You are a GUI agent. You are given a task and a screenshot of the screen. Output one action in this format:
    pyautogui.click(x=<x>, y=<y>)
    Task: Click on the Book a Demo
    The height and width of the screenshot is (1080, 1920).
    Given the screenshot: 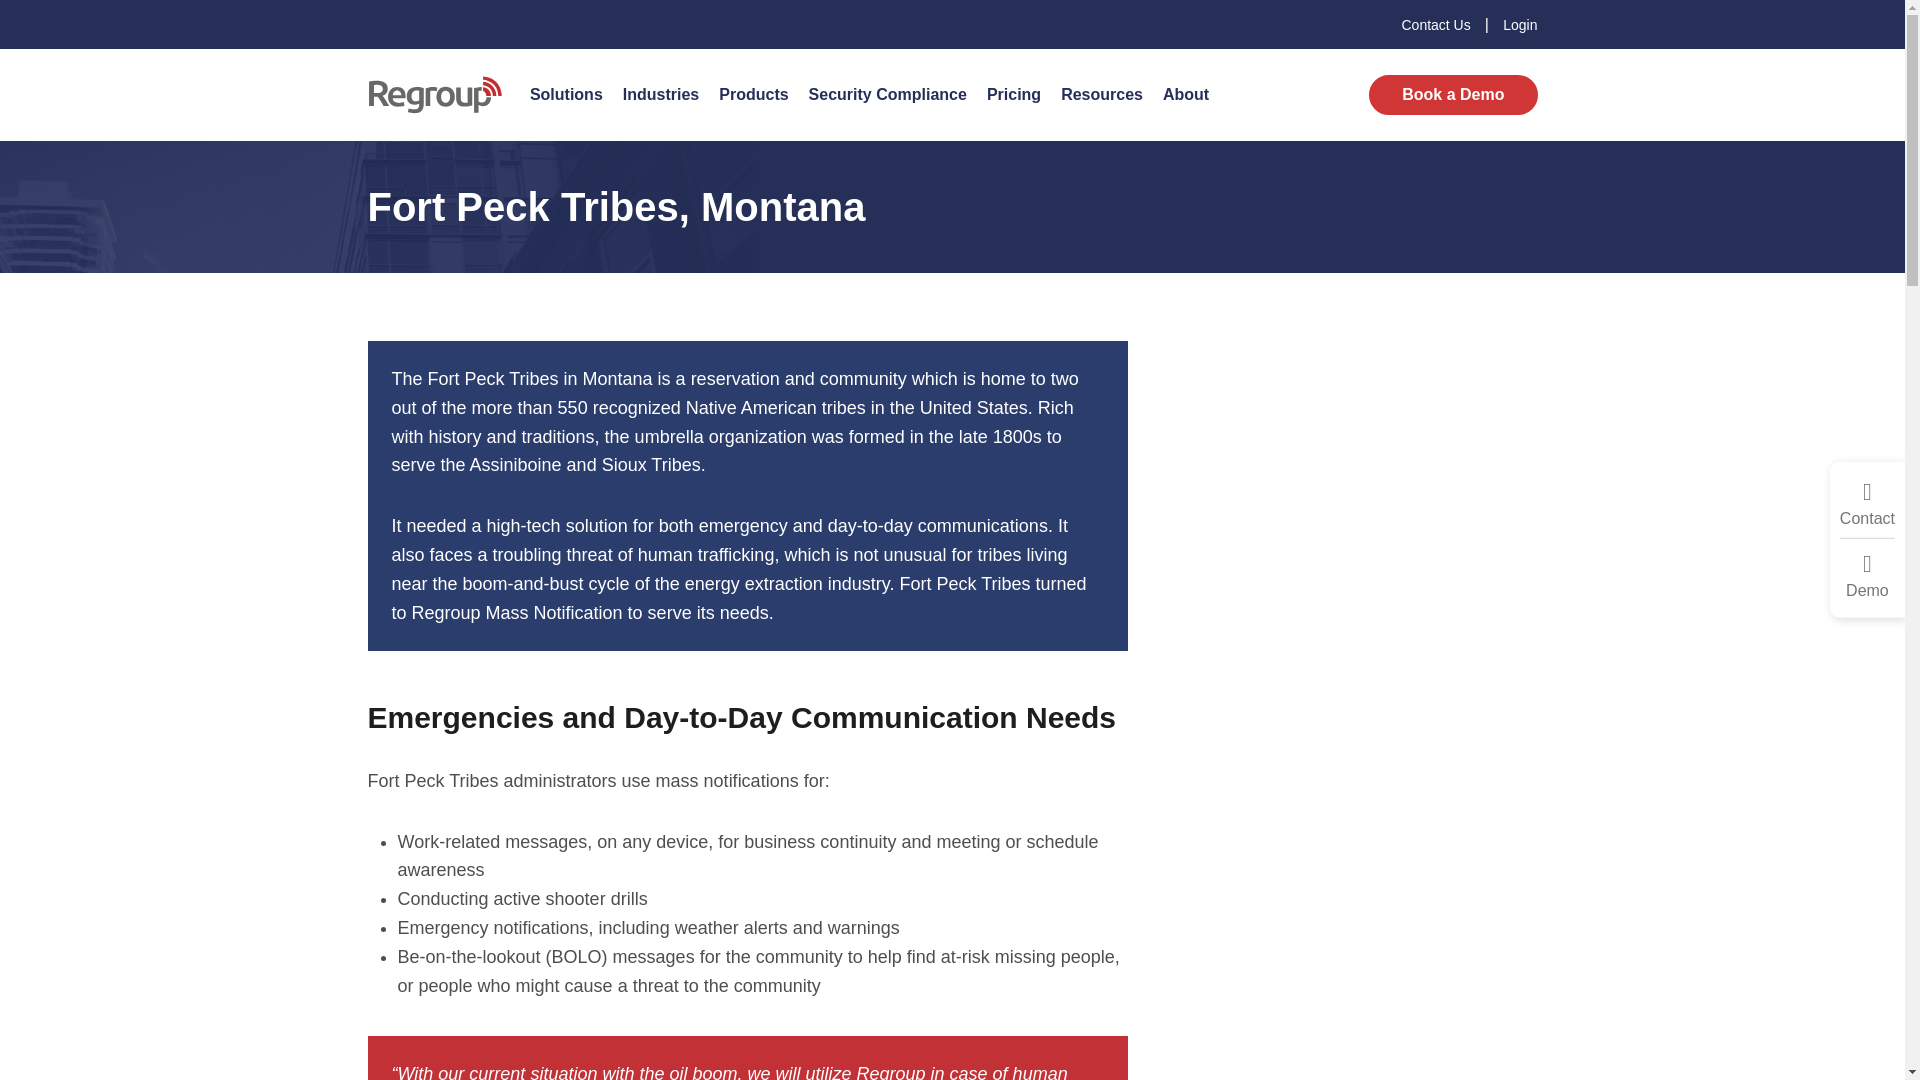 What is the action you would take?
    pyautogui.click(x=1452, y=94)
    